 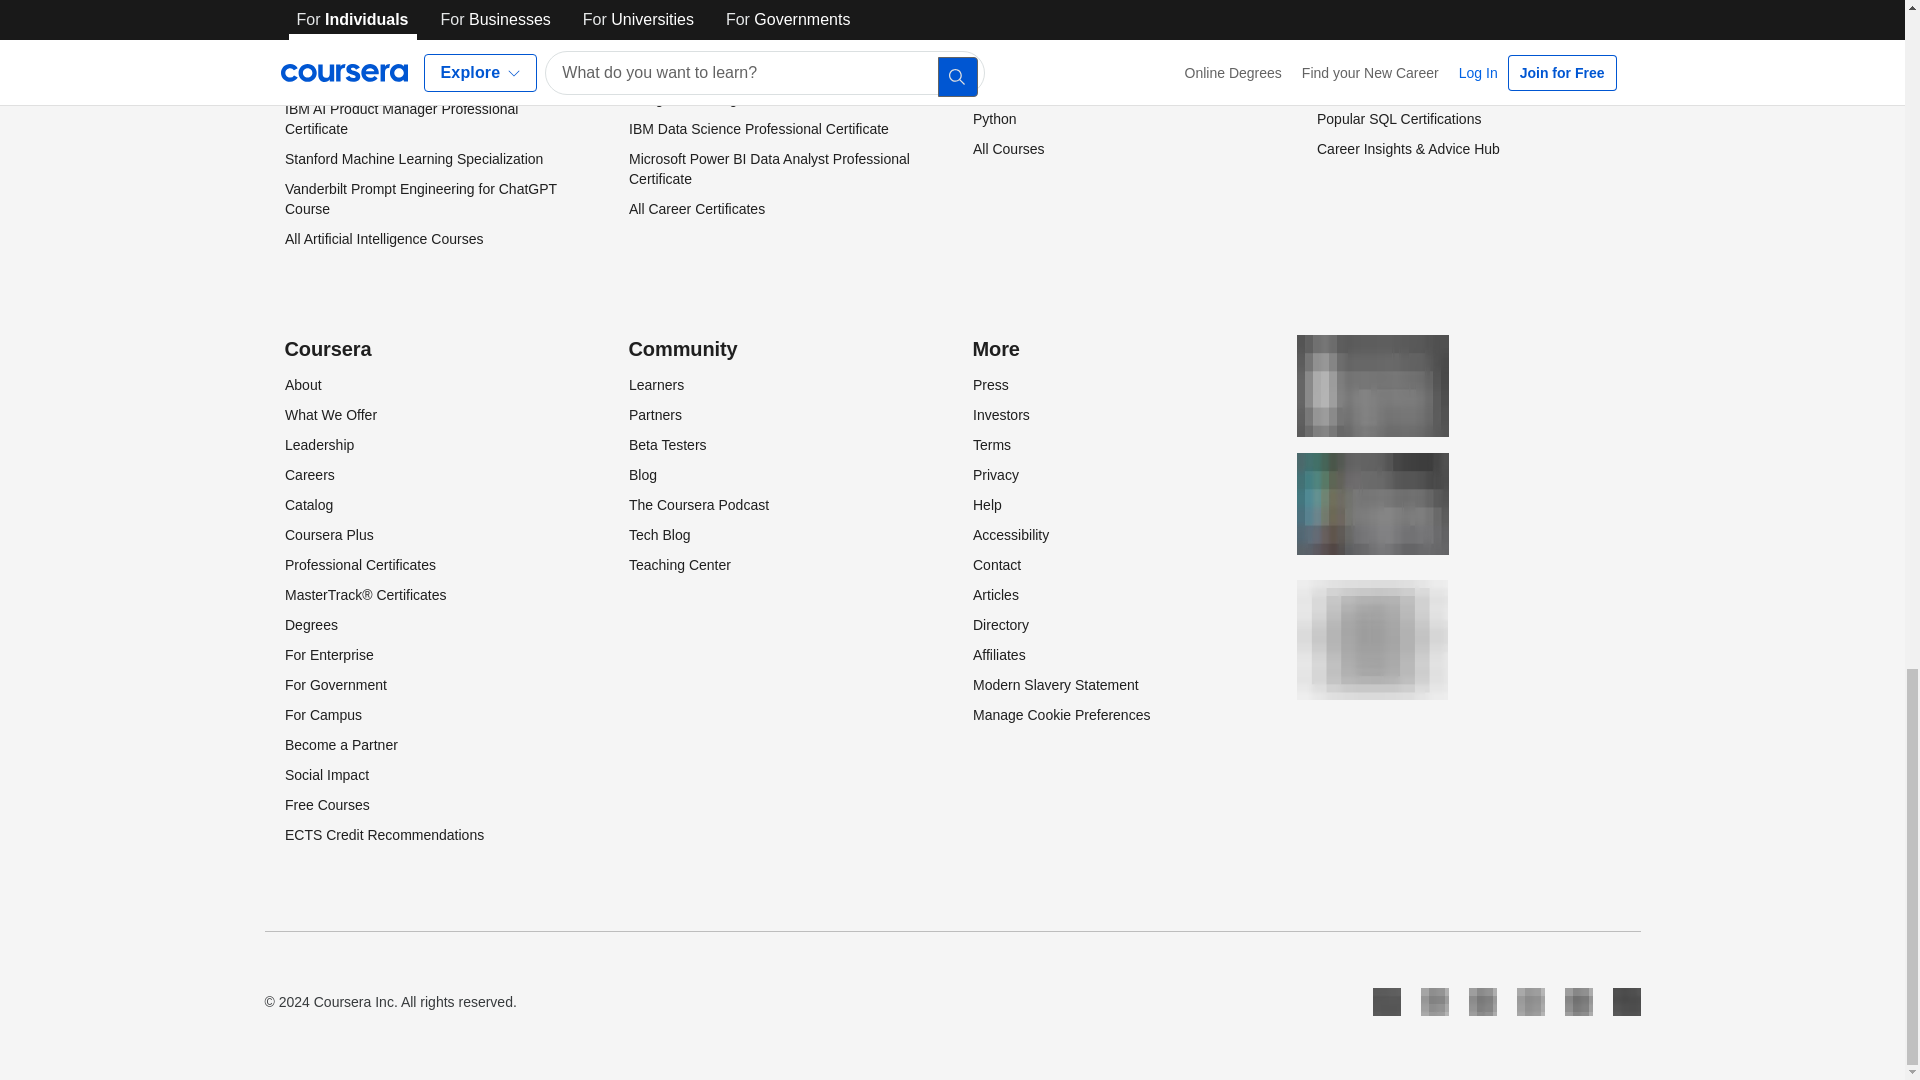 I want to click on Vanderbilt Prompt Engineering for ChatGPT Course, so click(x=420, y=199).